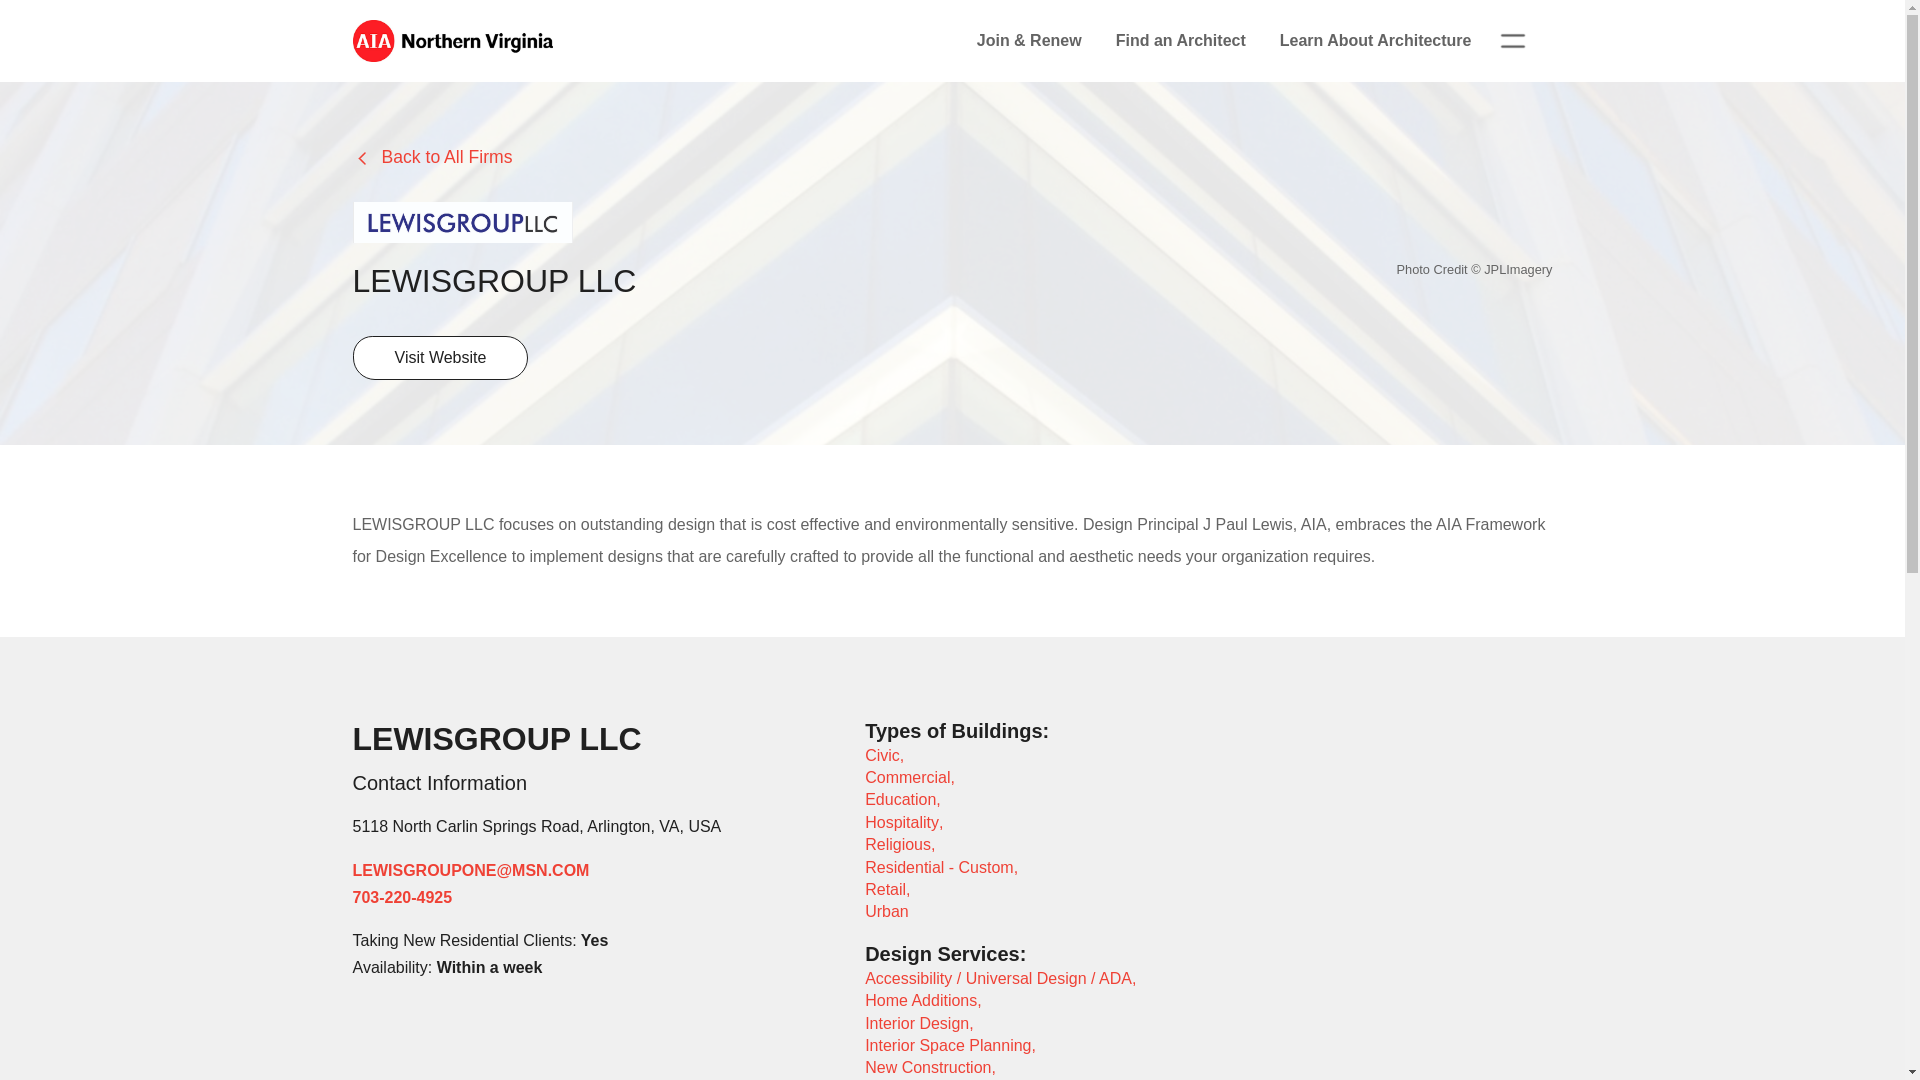 This screenshot has height=1080, width=1920. What do you see at coordinates (921, 1000) in the screenshot?
I see `Home Additions` at bounding box center [921, 1000].